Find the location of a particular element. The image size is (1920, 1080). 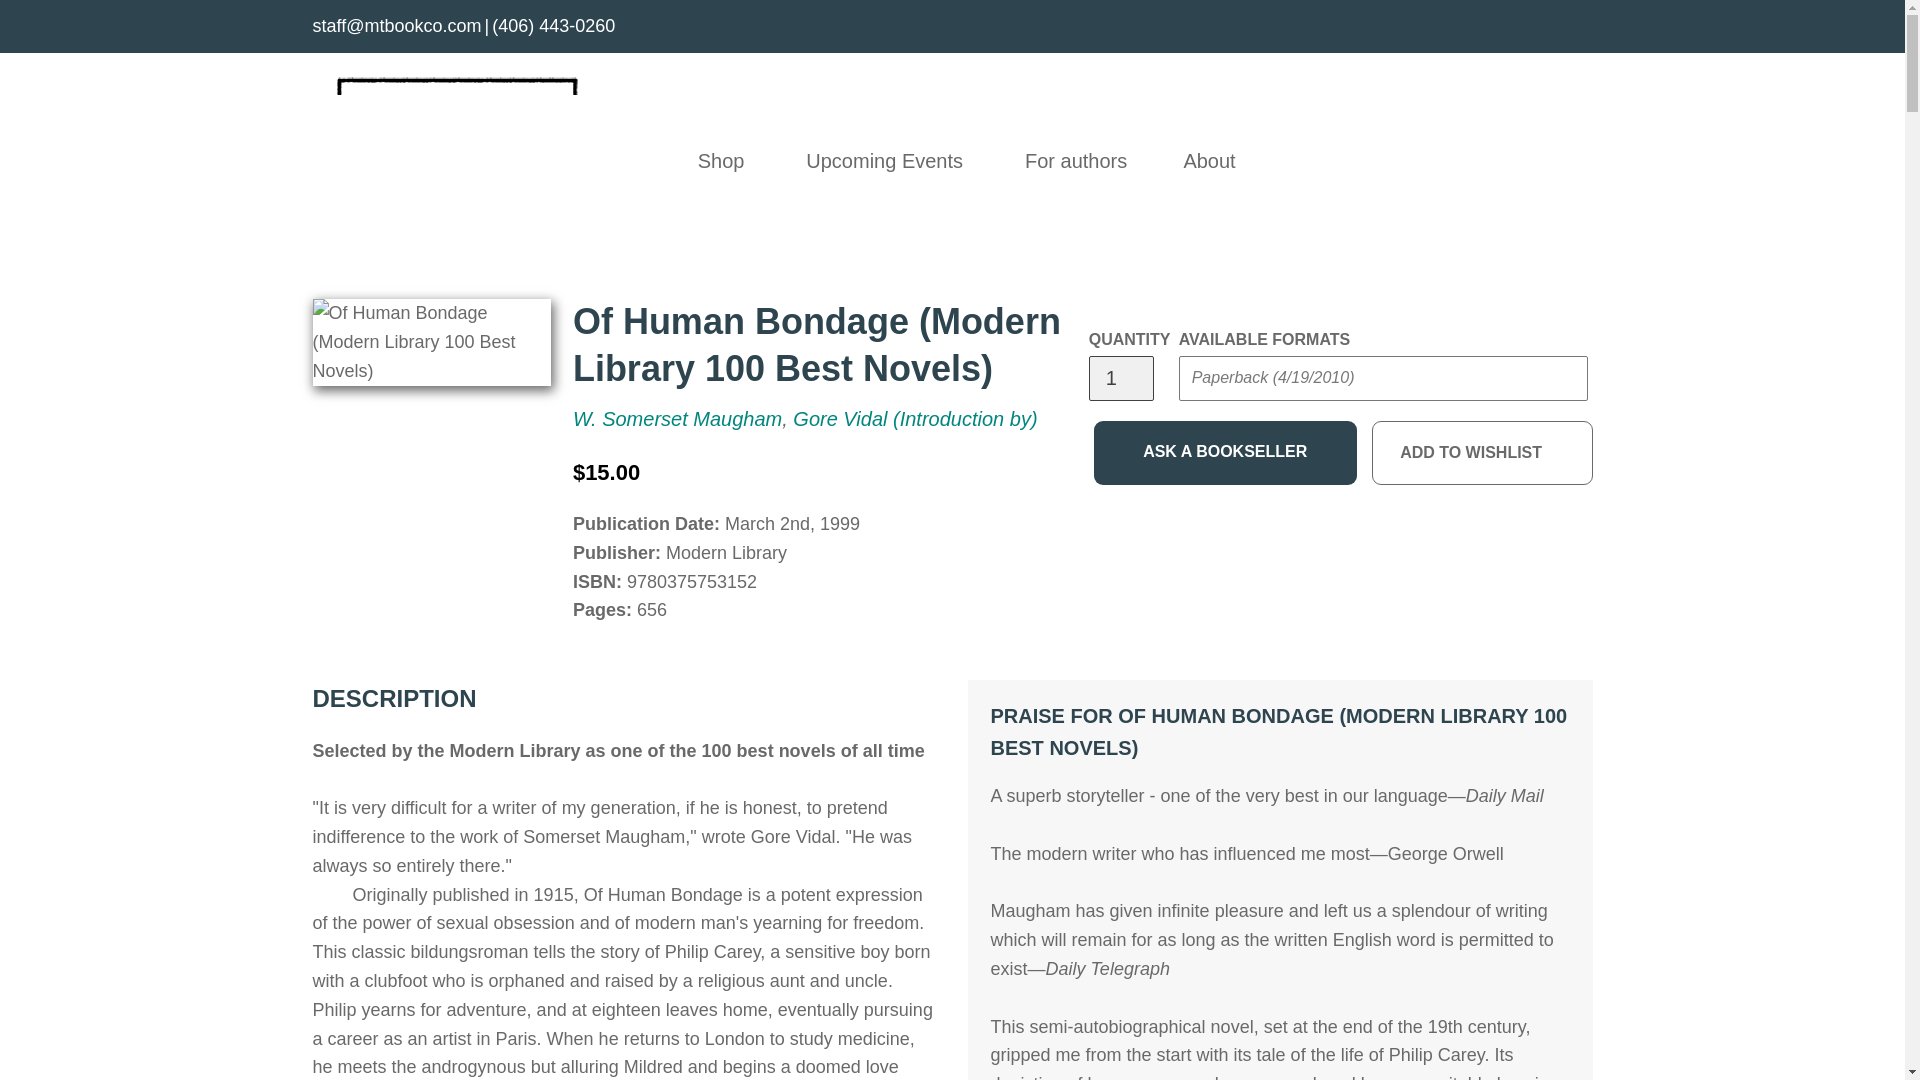

Wishlists is located at coordinates (1540, 160).